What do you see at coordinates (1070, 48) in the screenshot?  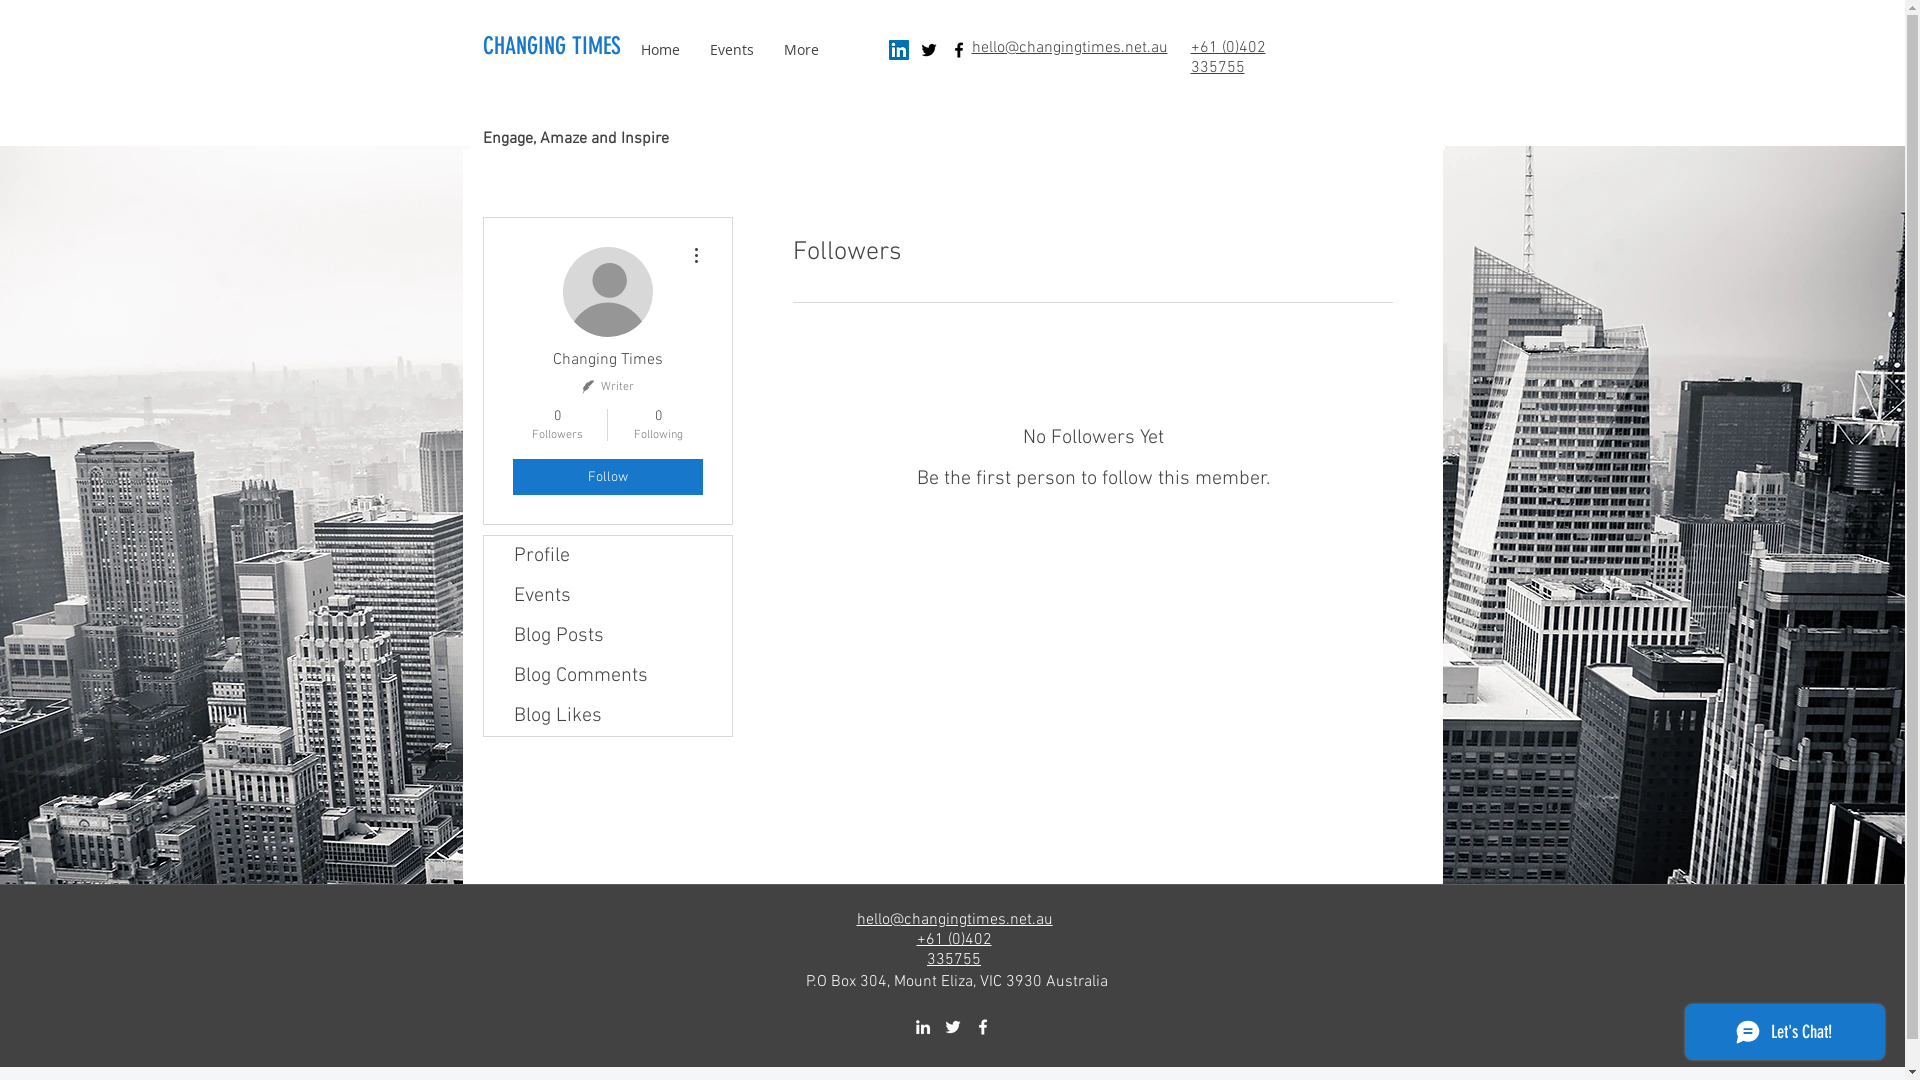 I see `hello@changingtimes.net.au` at bounding box center [1070, 48].